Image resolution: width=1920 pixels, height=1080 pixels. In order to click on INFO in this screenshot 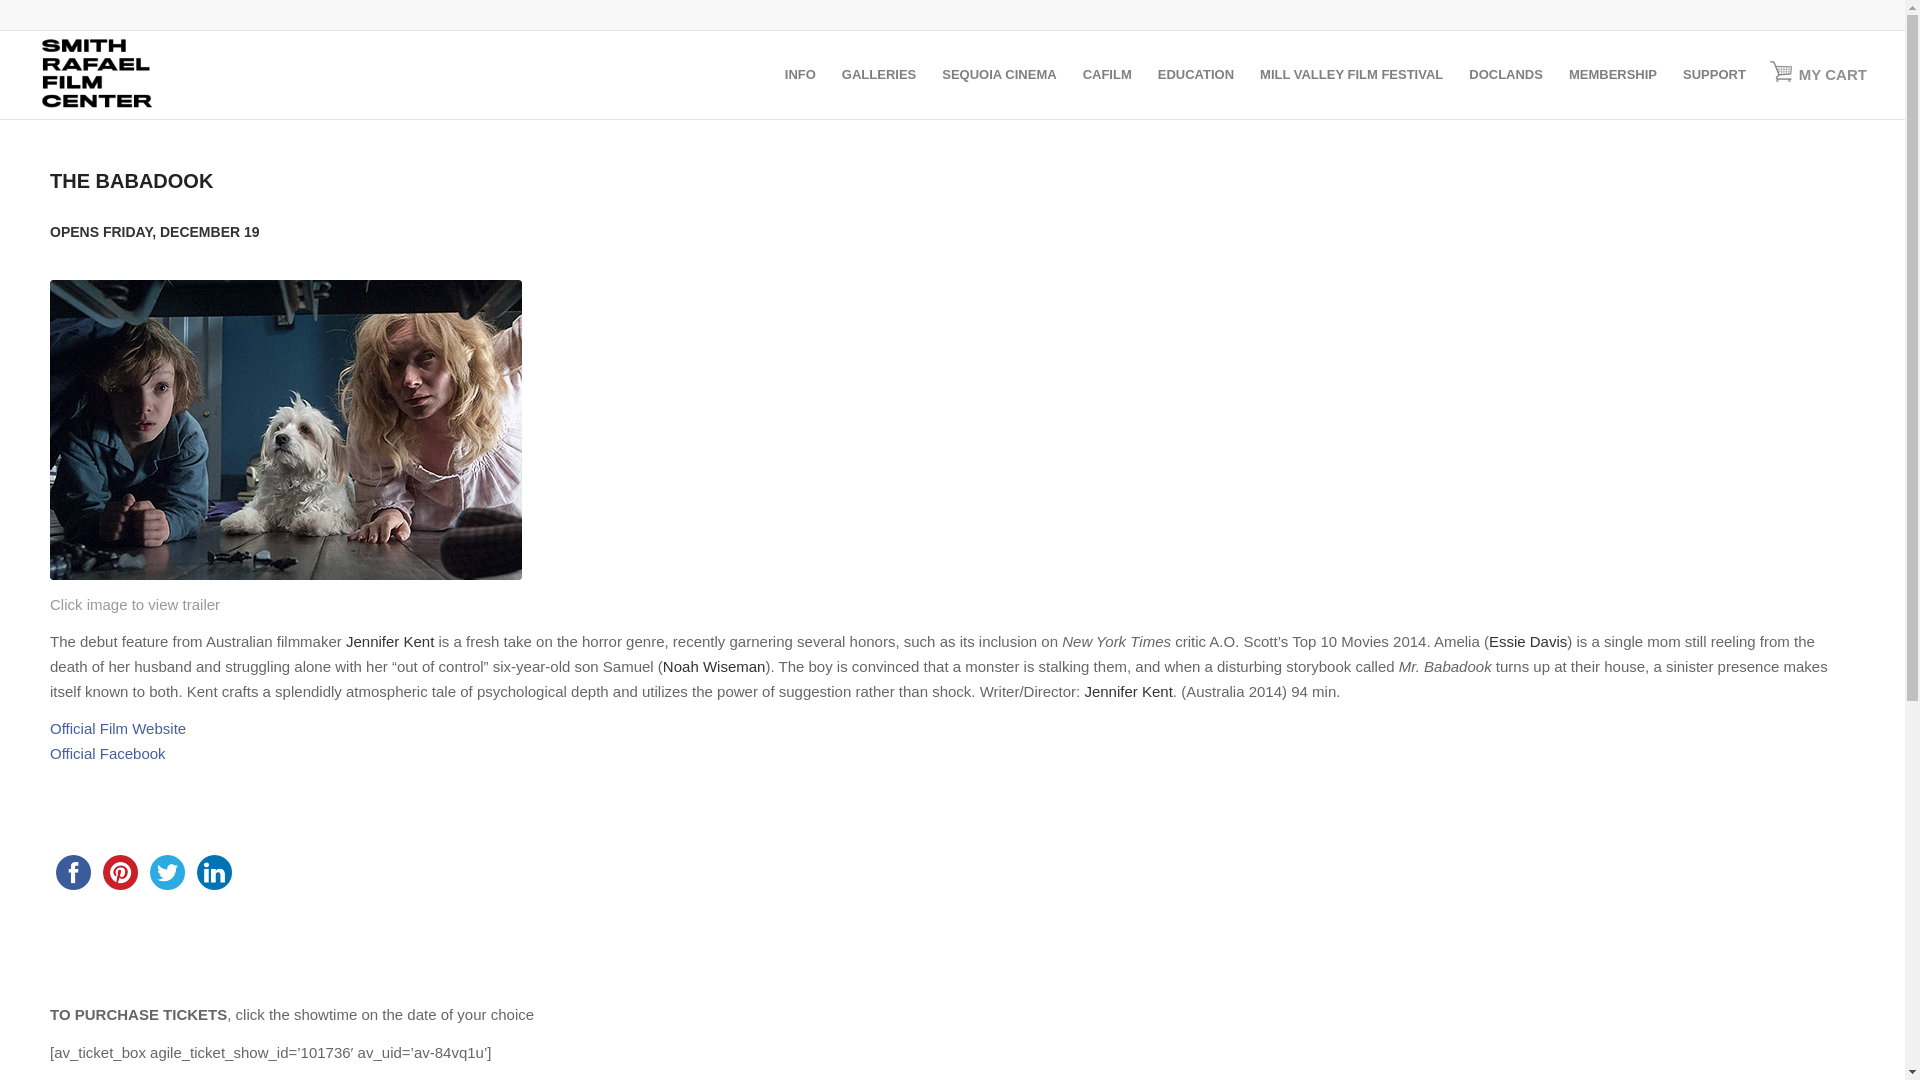, I will do `click(800, 74)`.